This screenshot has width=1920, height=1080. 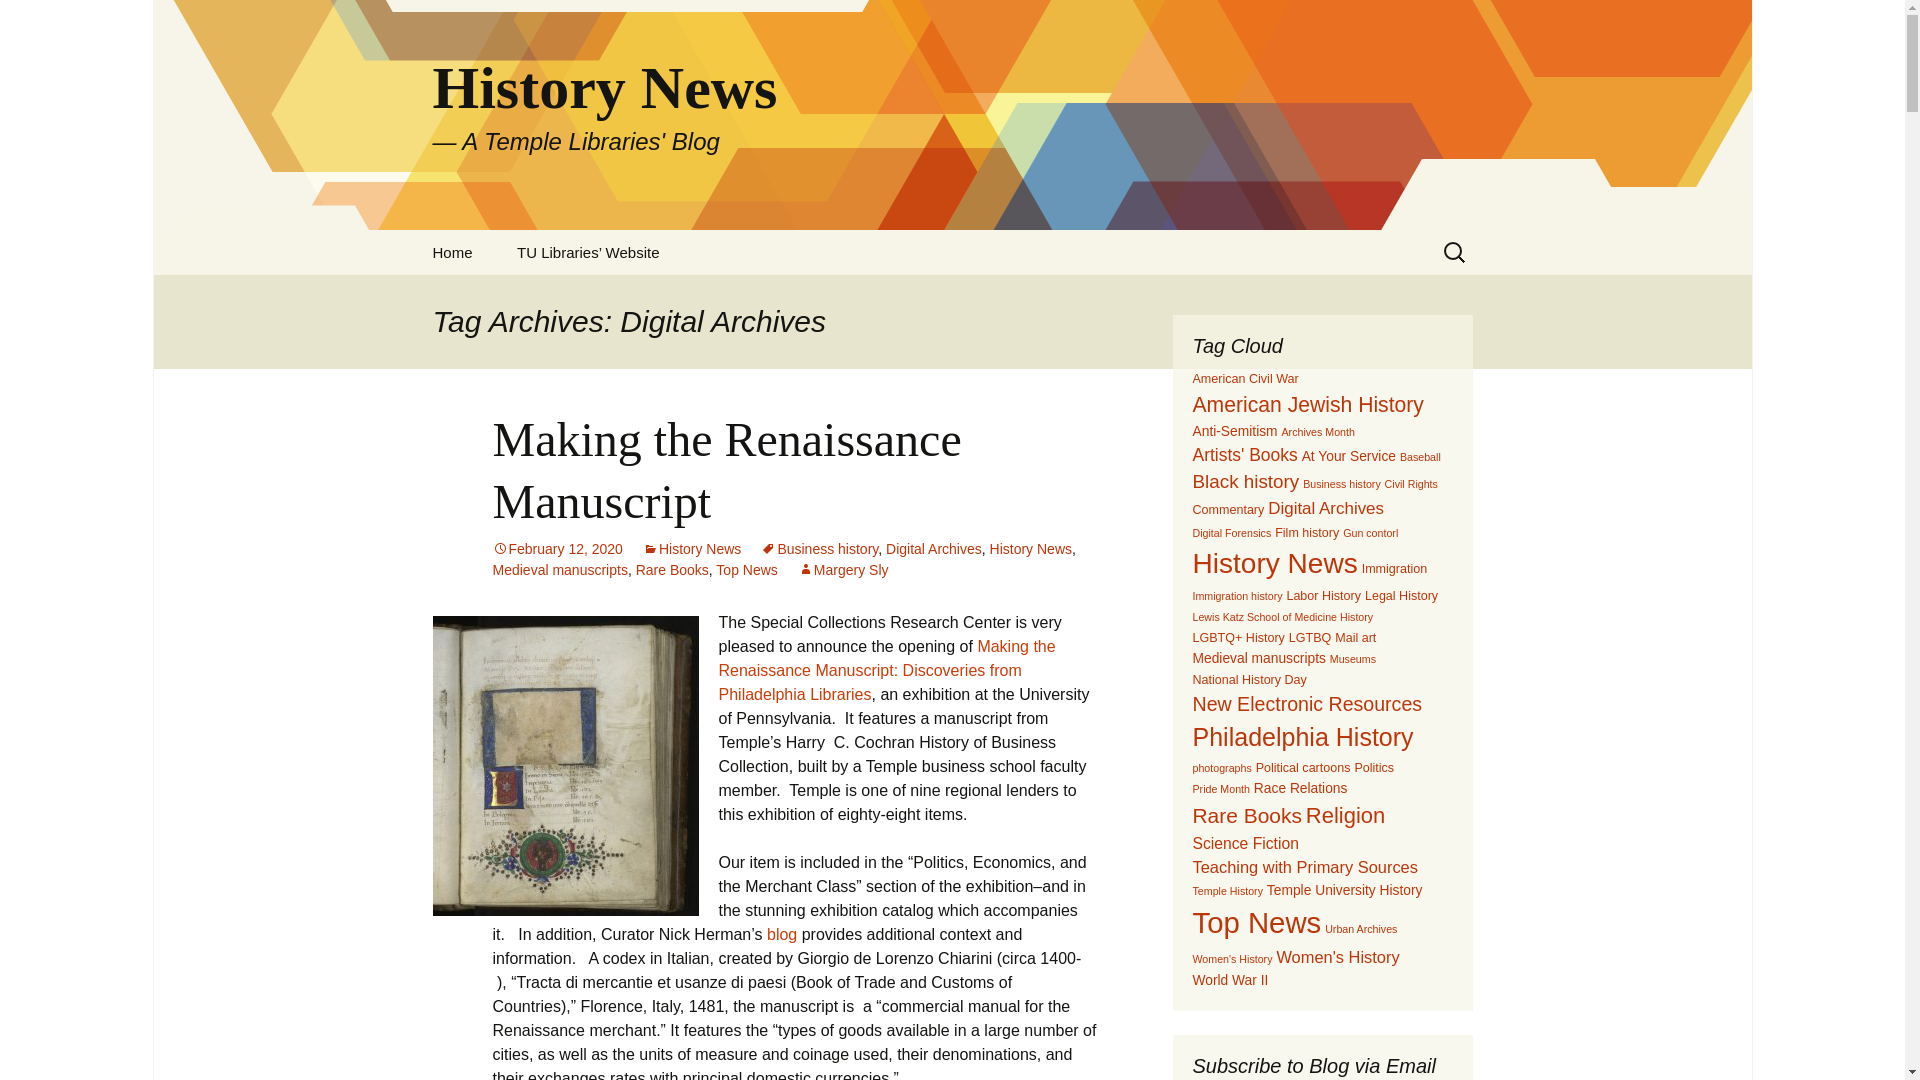 I want to click on History News, so click(x=692, y=549).